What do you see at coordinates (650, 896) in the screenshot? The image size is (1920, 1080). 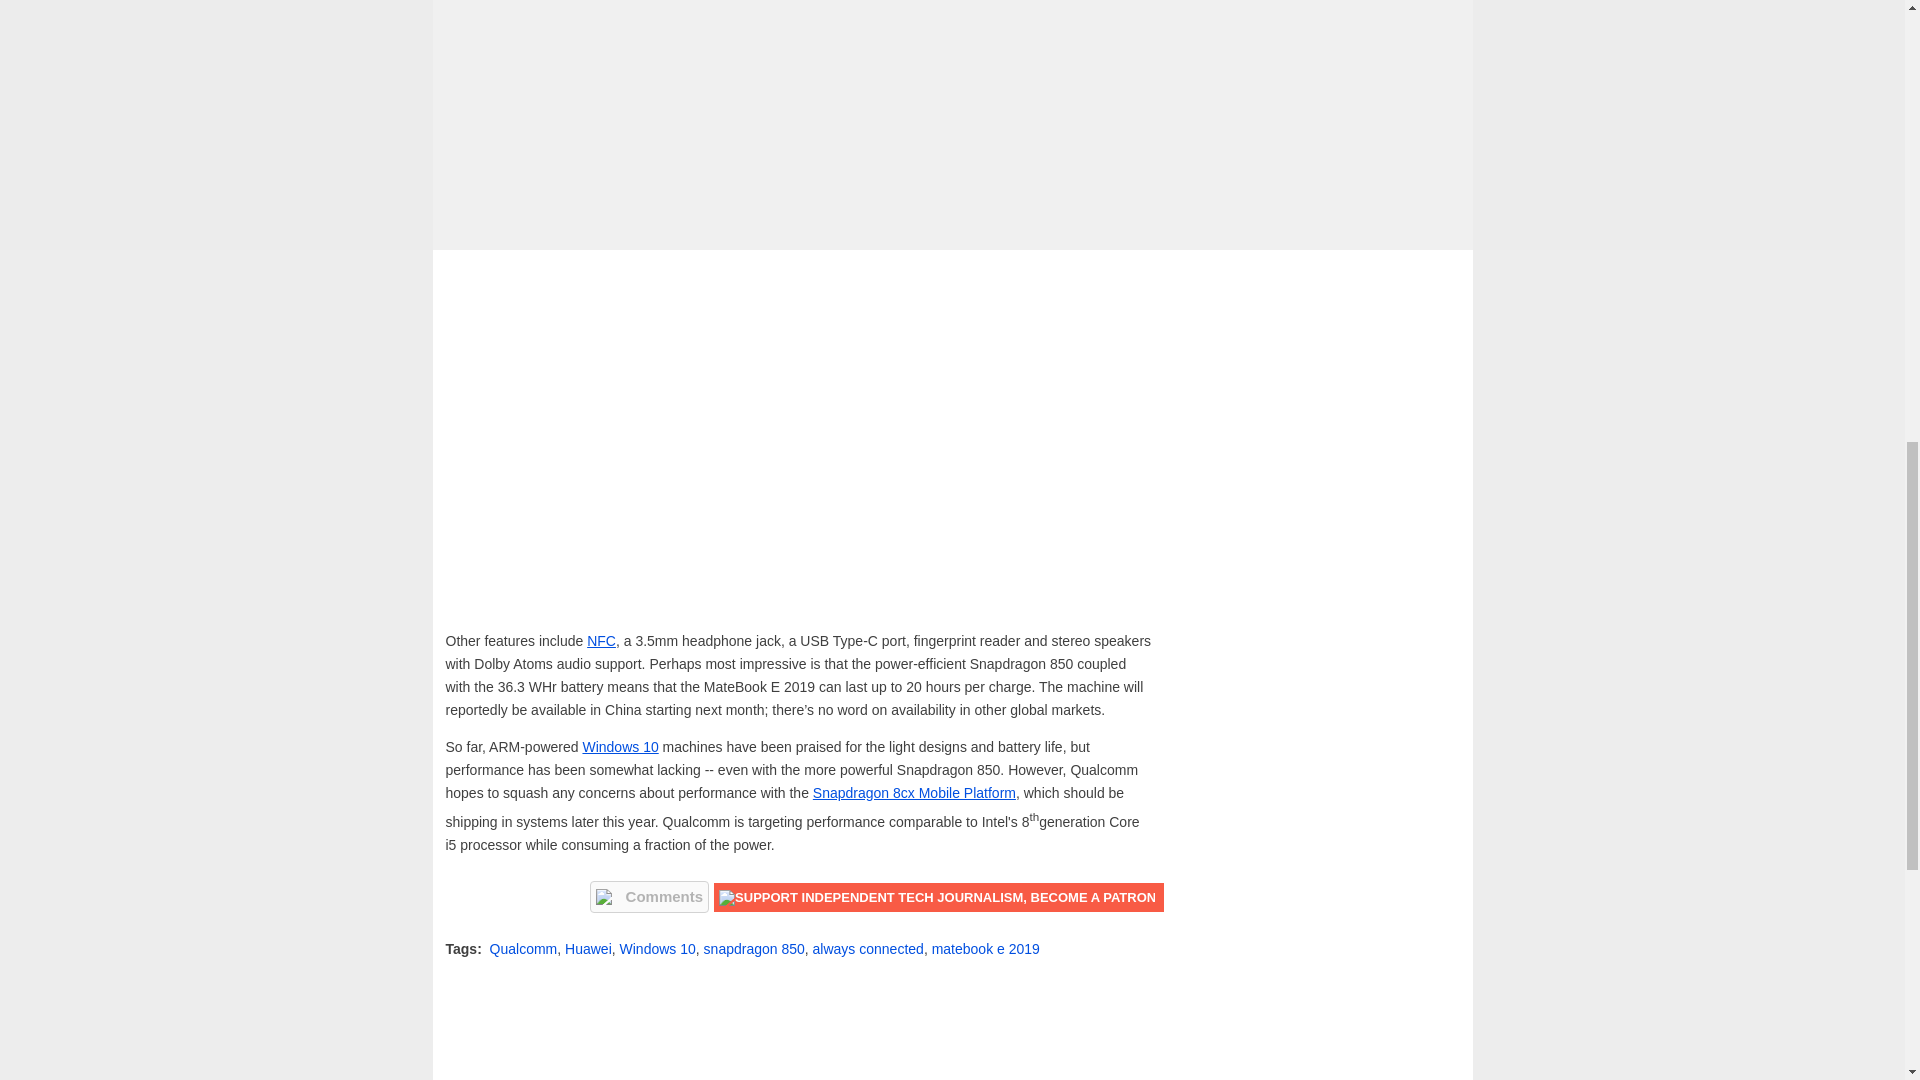 I see `Comments` at bounding box center [650, 896].